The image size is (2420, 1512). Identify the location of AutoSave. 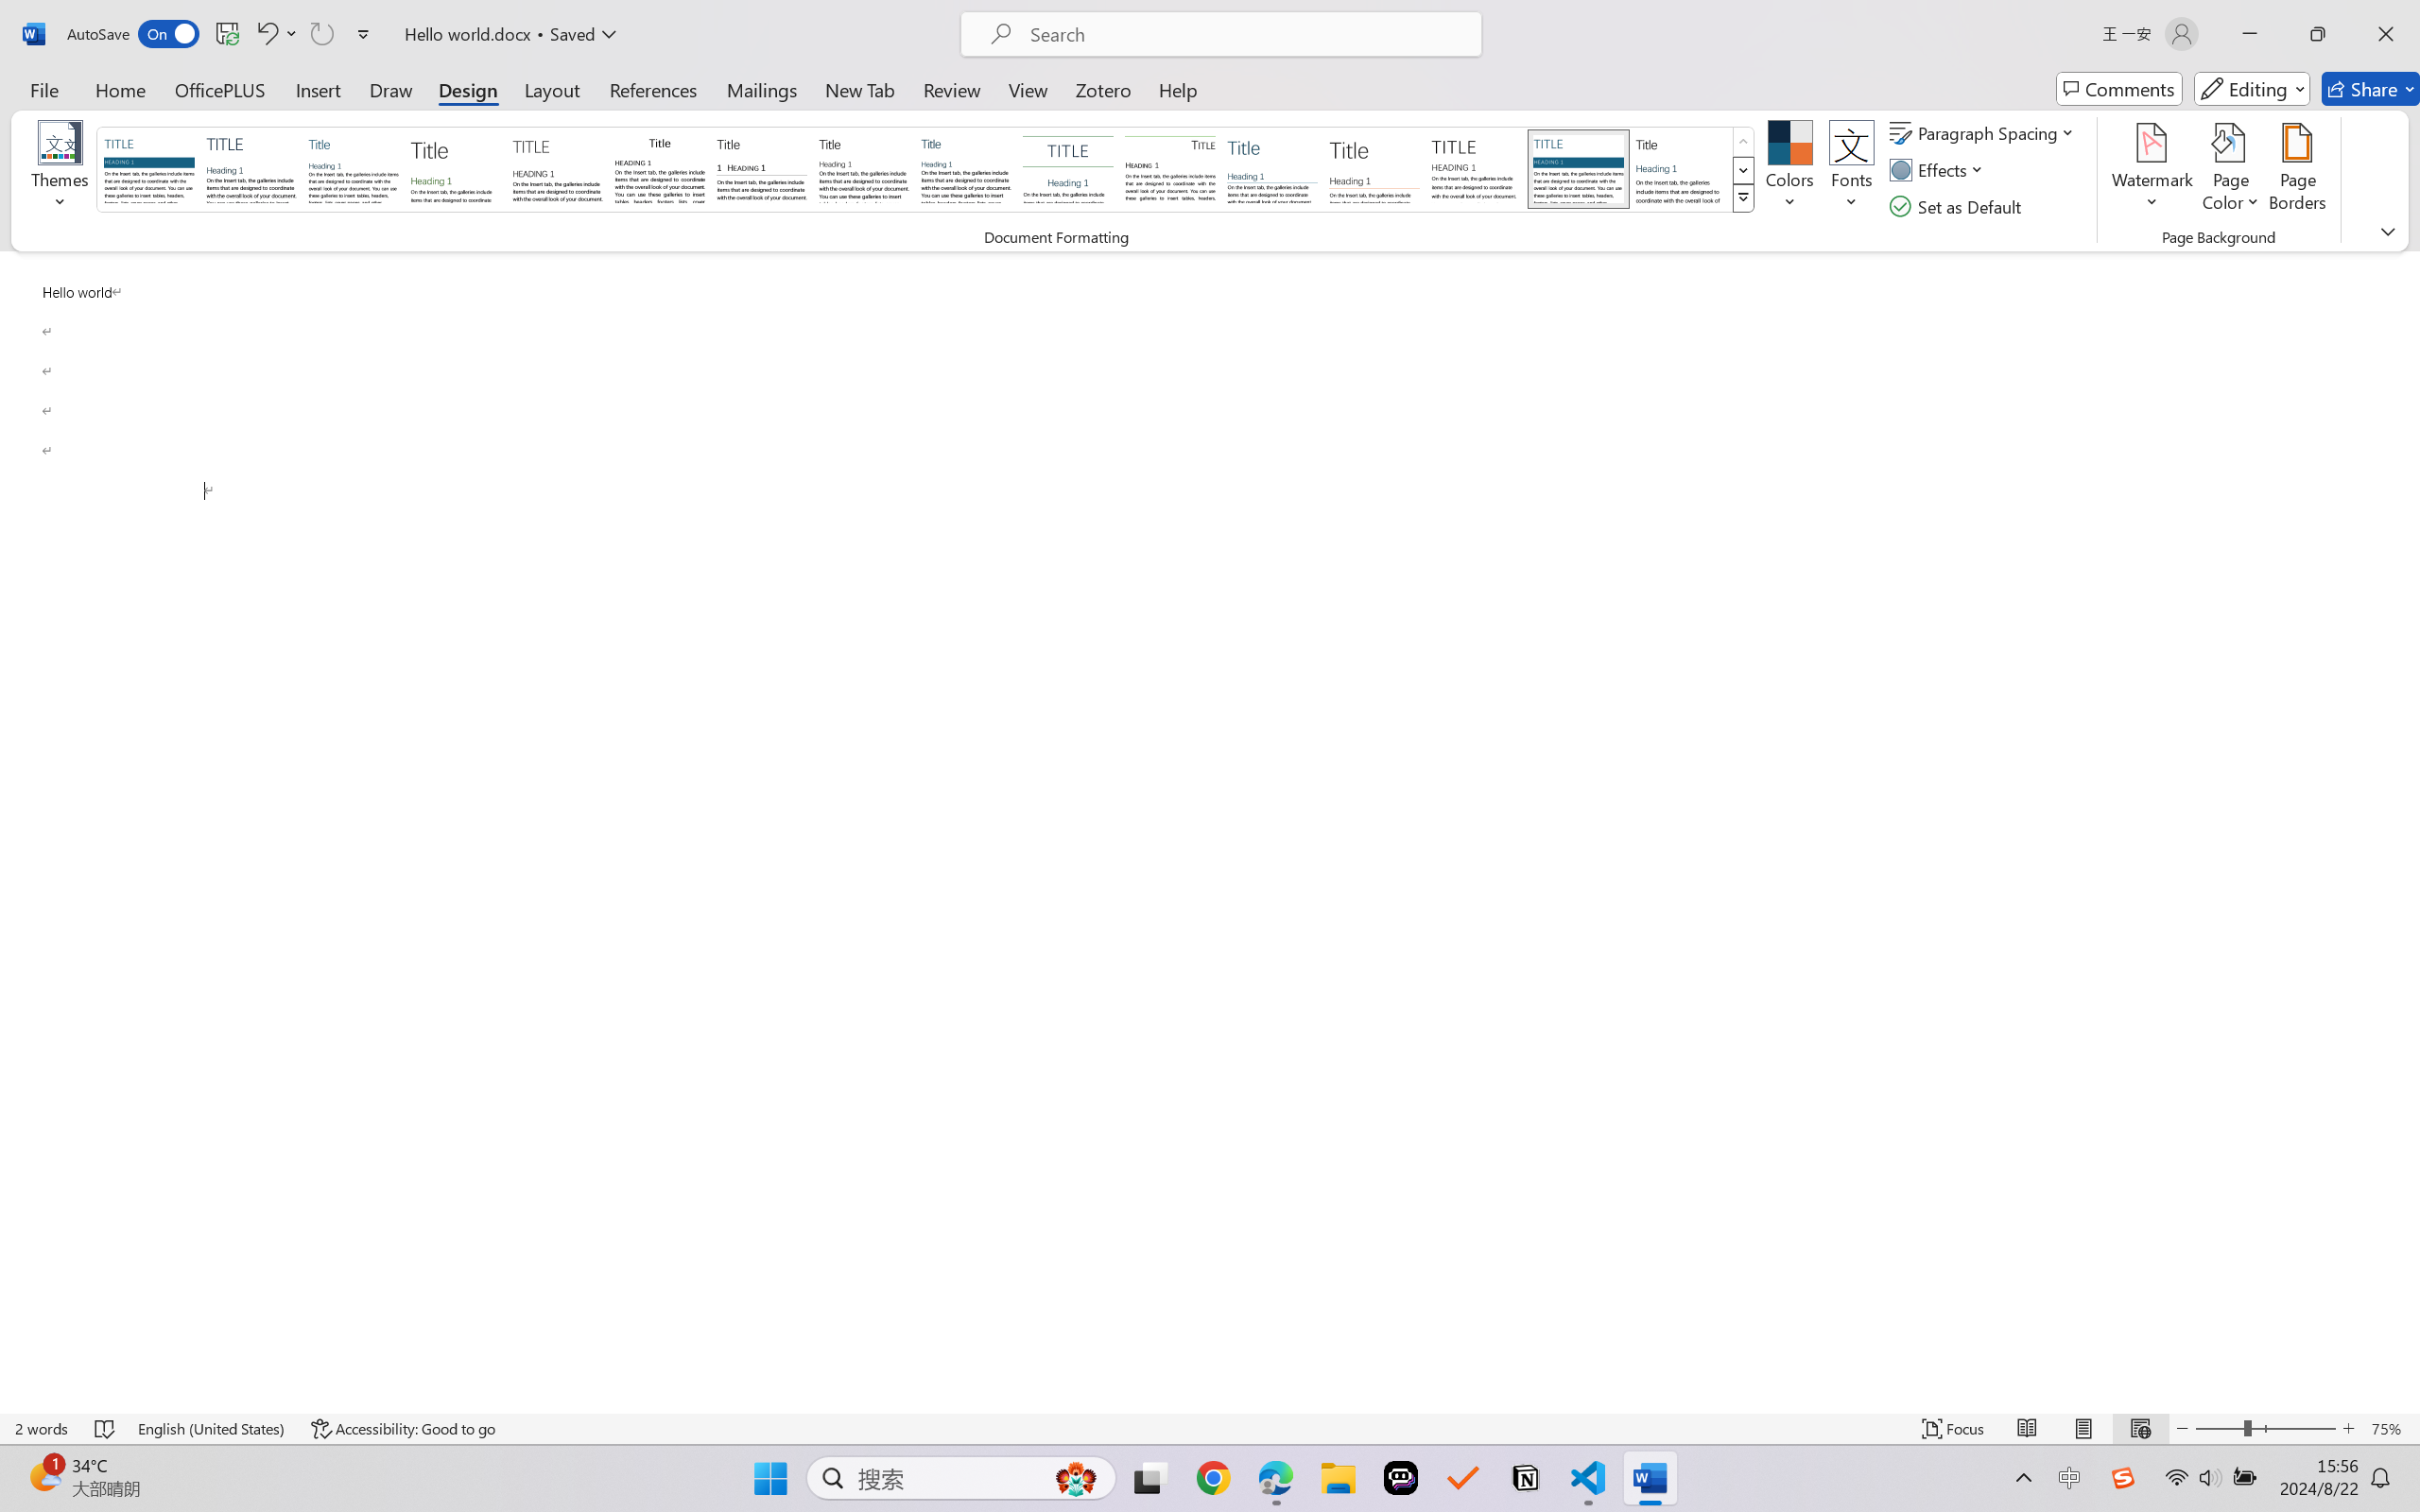
(134, 34).